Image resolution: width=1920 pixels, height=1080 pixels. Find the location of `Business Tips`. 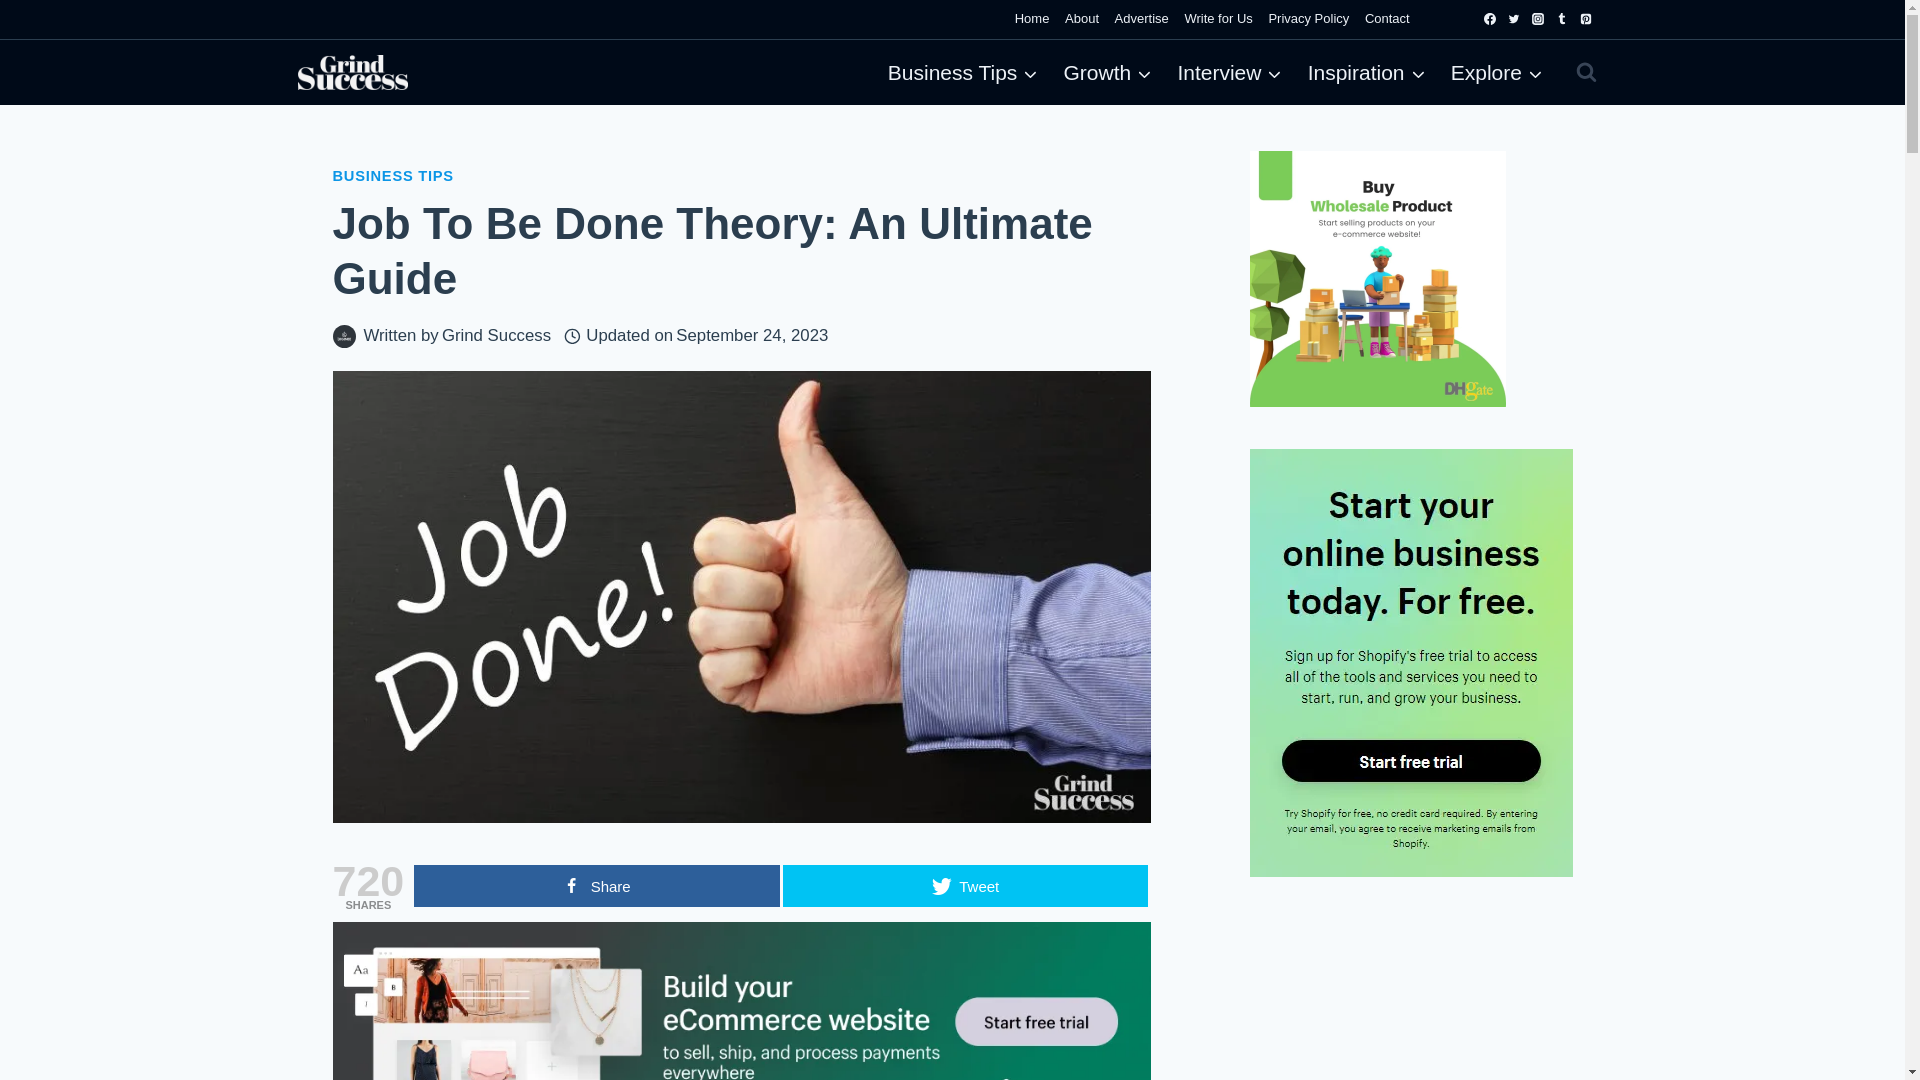

Business Tips is located at coordinates (962, 72).